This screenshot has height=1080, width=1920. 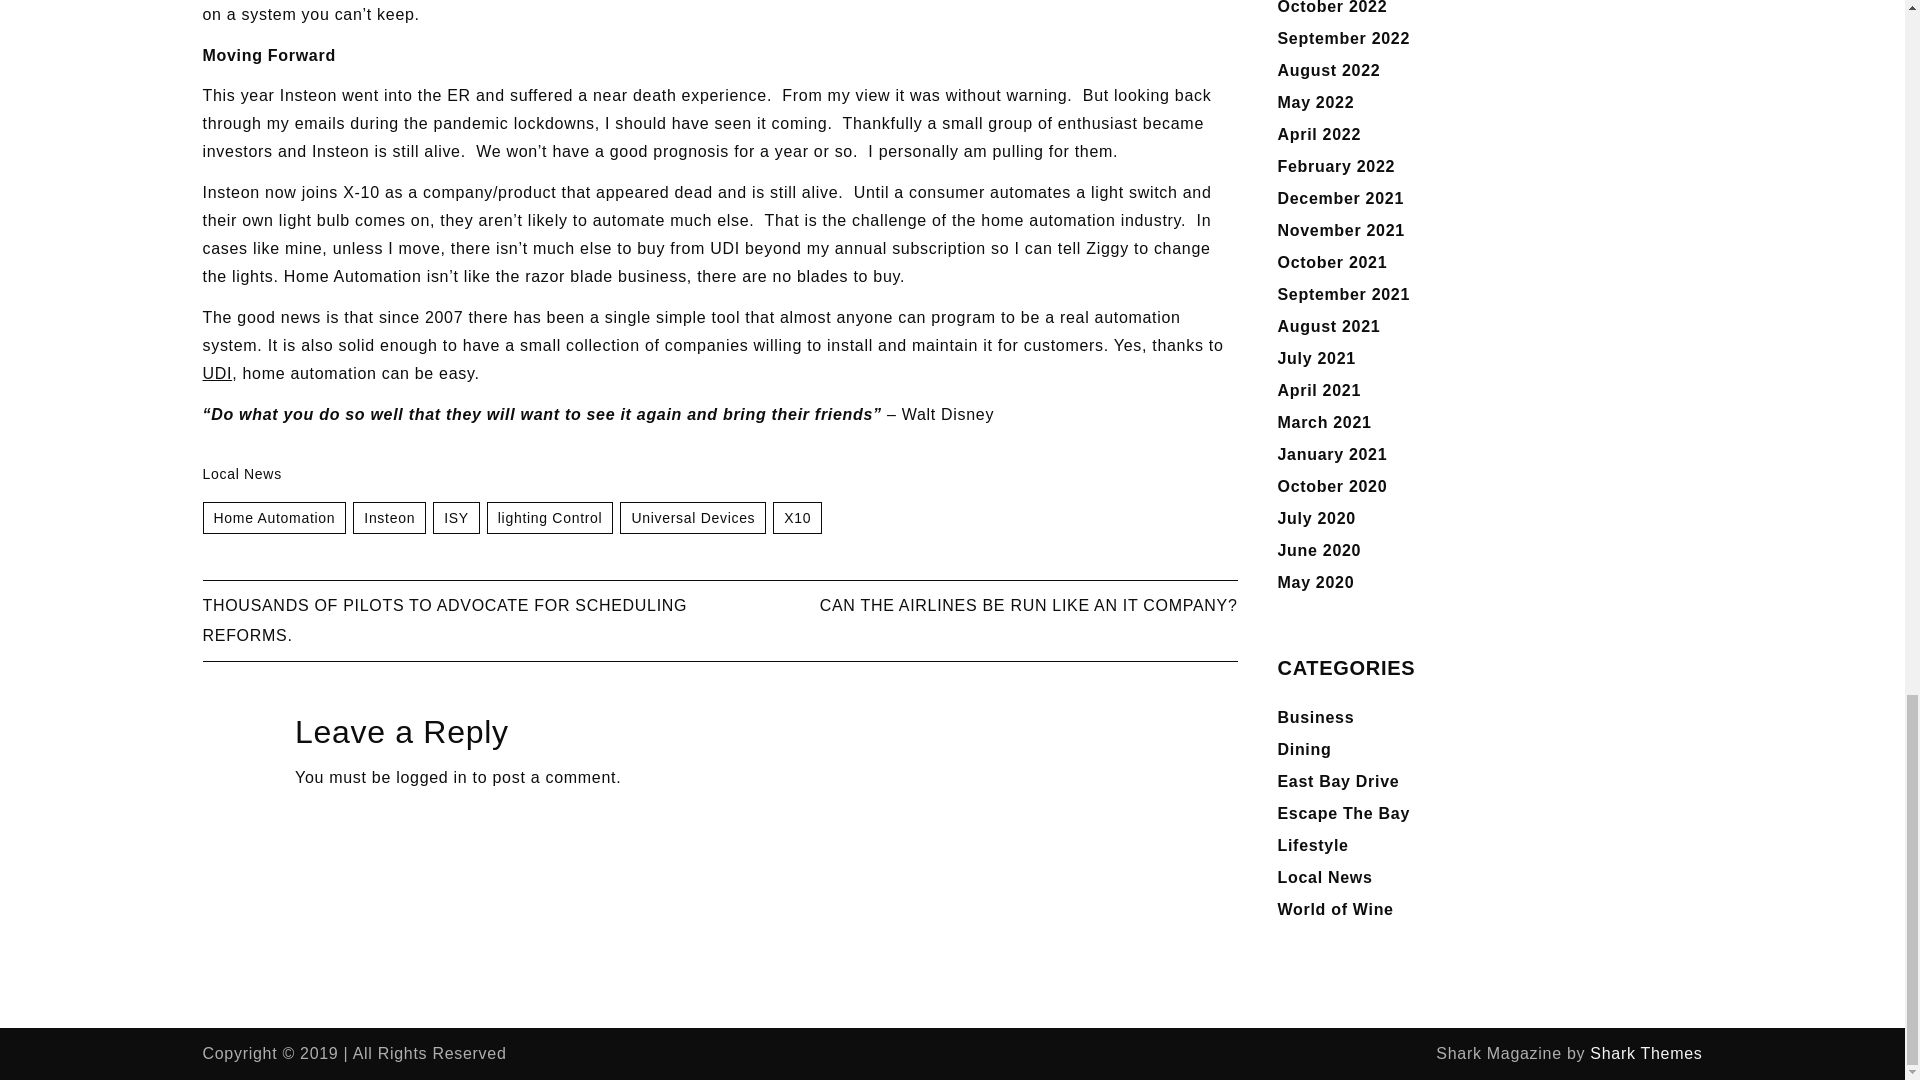 What do you see at coordinates (1028, 606) in the screenshot?
I see `CAN THE AIRLINES BE RUN LIKE AN IT COMPANY?` at bounding box center [1028, 606].